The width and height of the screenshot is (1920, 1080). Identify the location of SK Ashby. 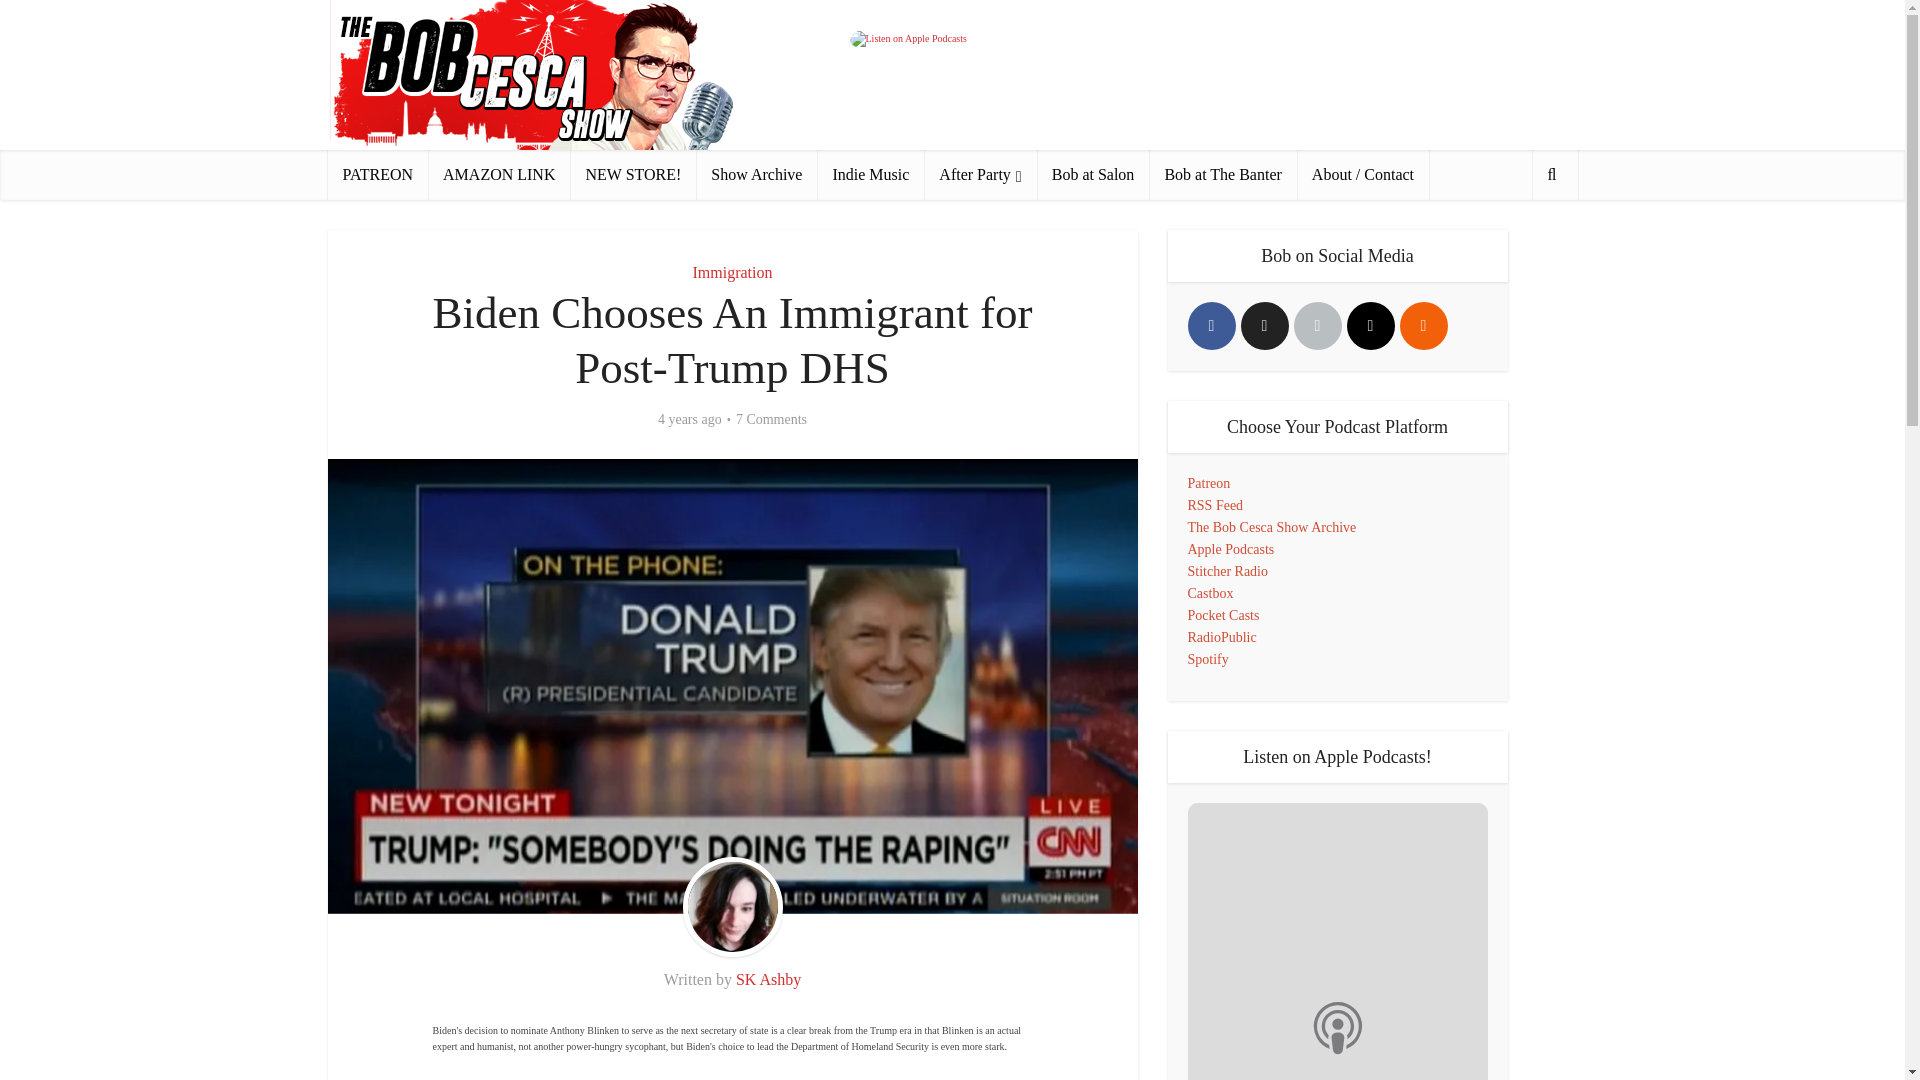
(768, 979).